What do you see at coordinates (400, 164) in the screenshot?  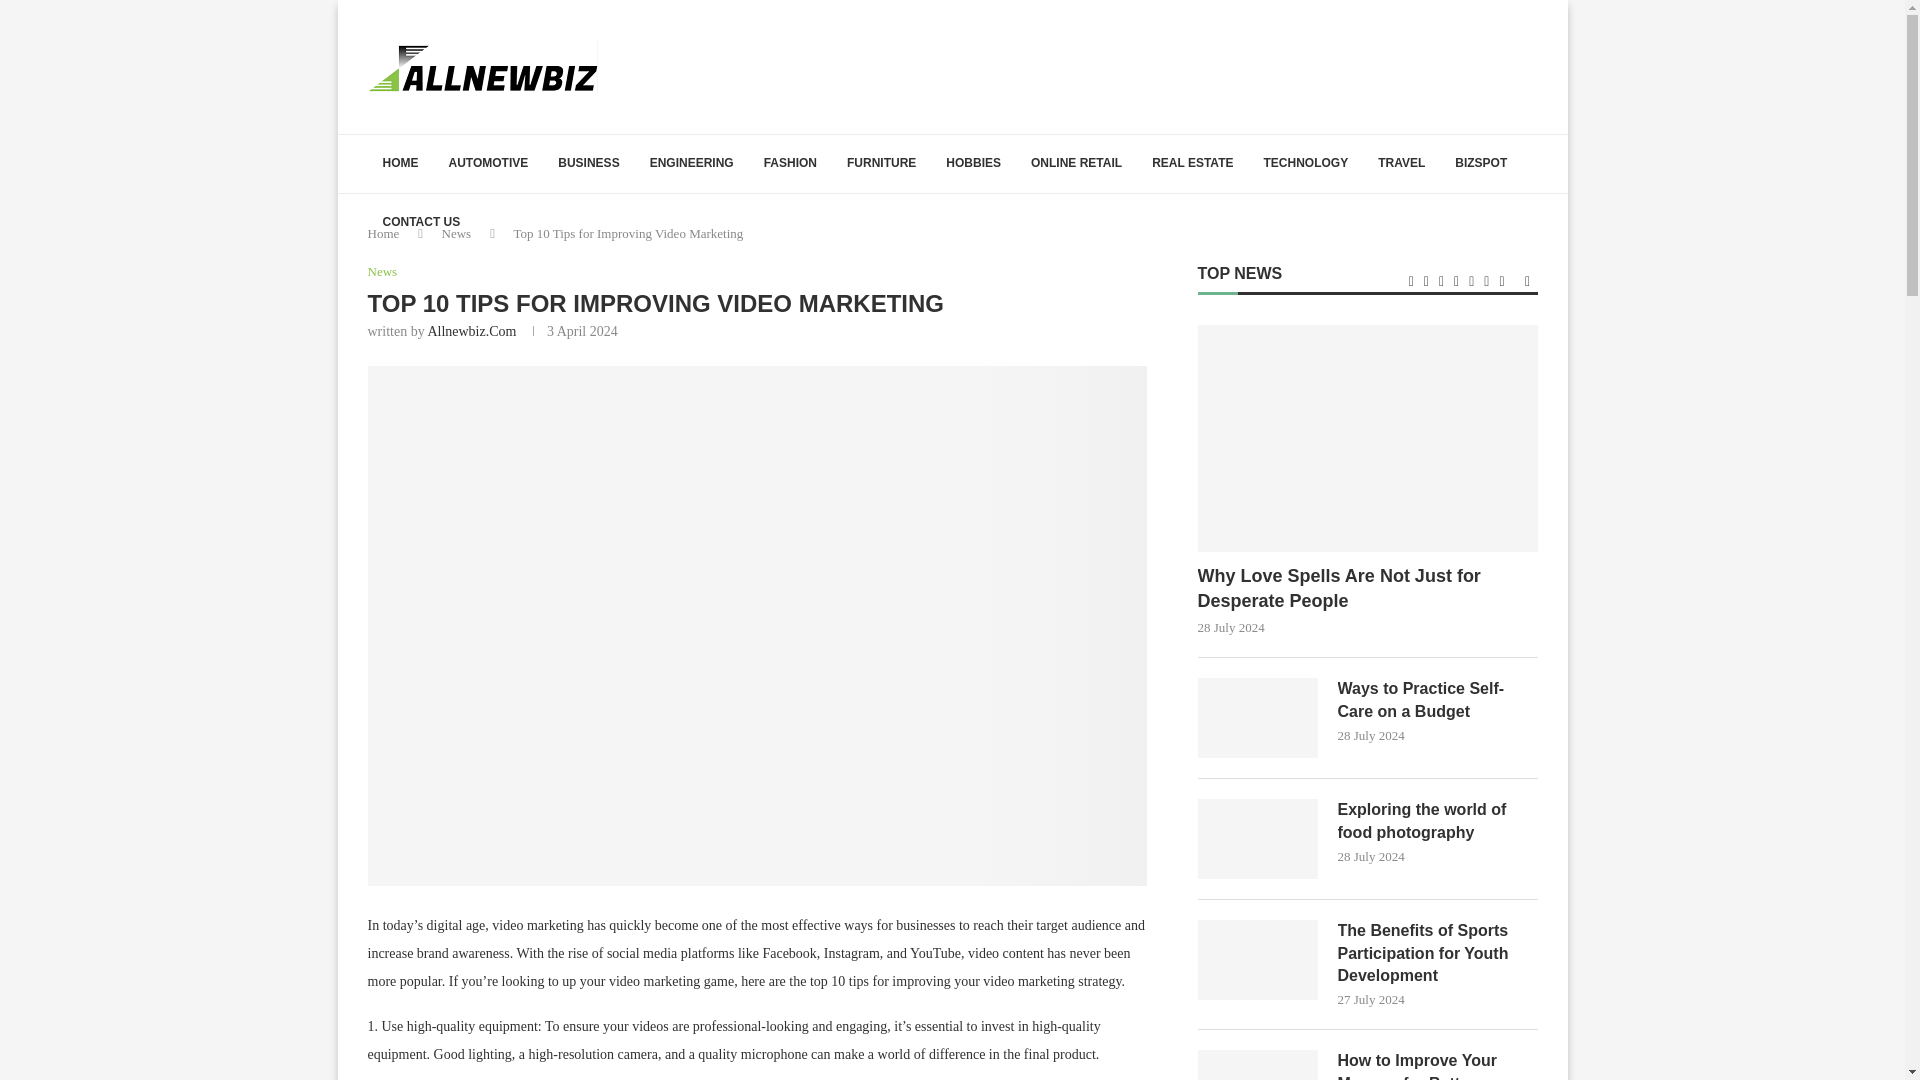 I see `HOME` at bounding box center [400, 164].